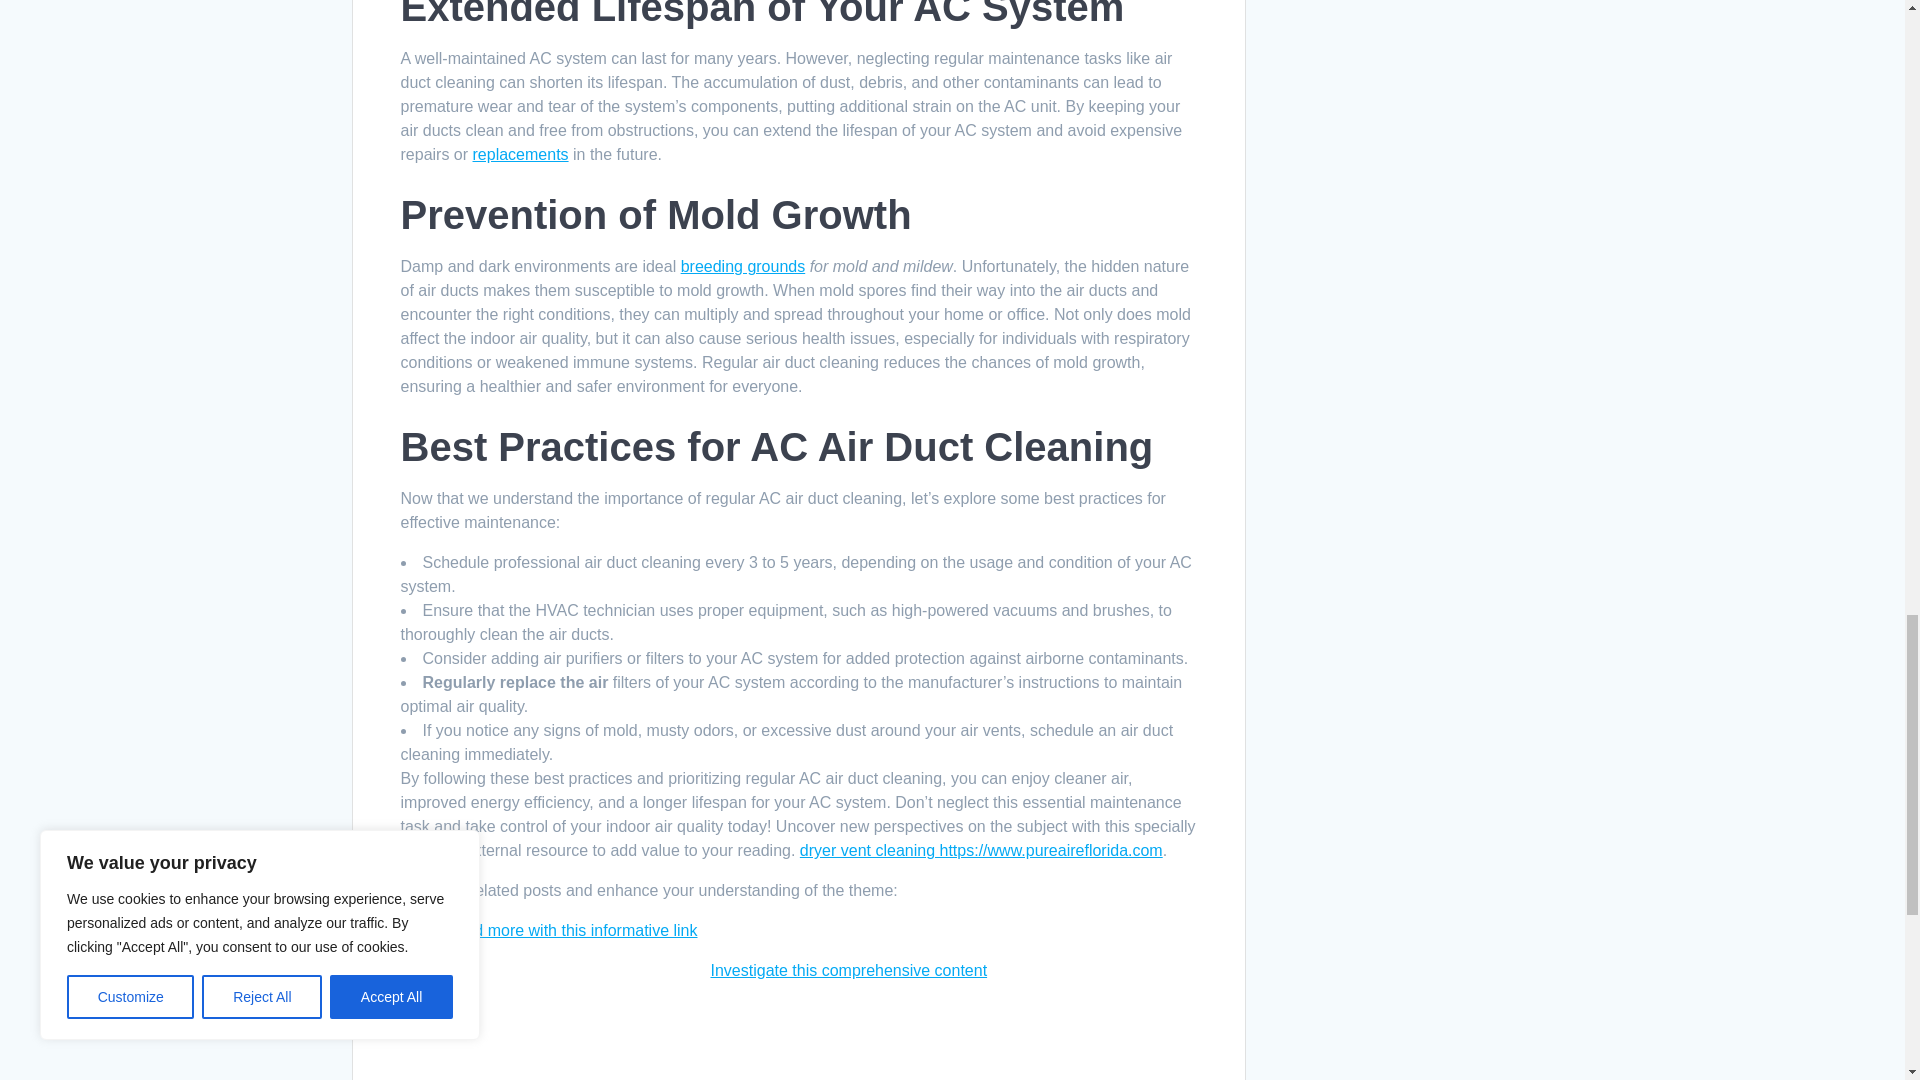  Describe the element at coordinates (520, 154) in the screenshot. I see `replacements` at that location.